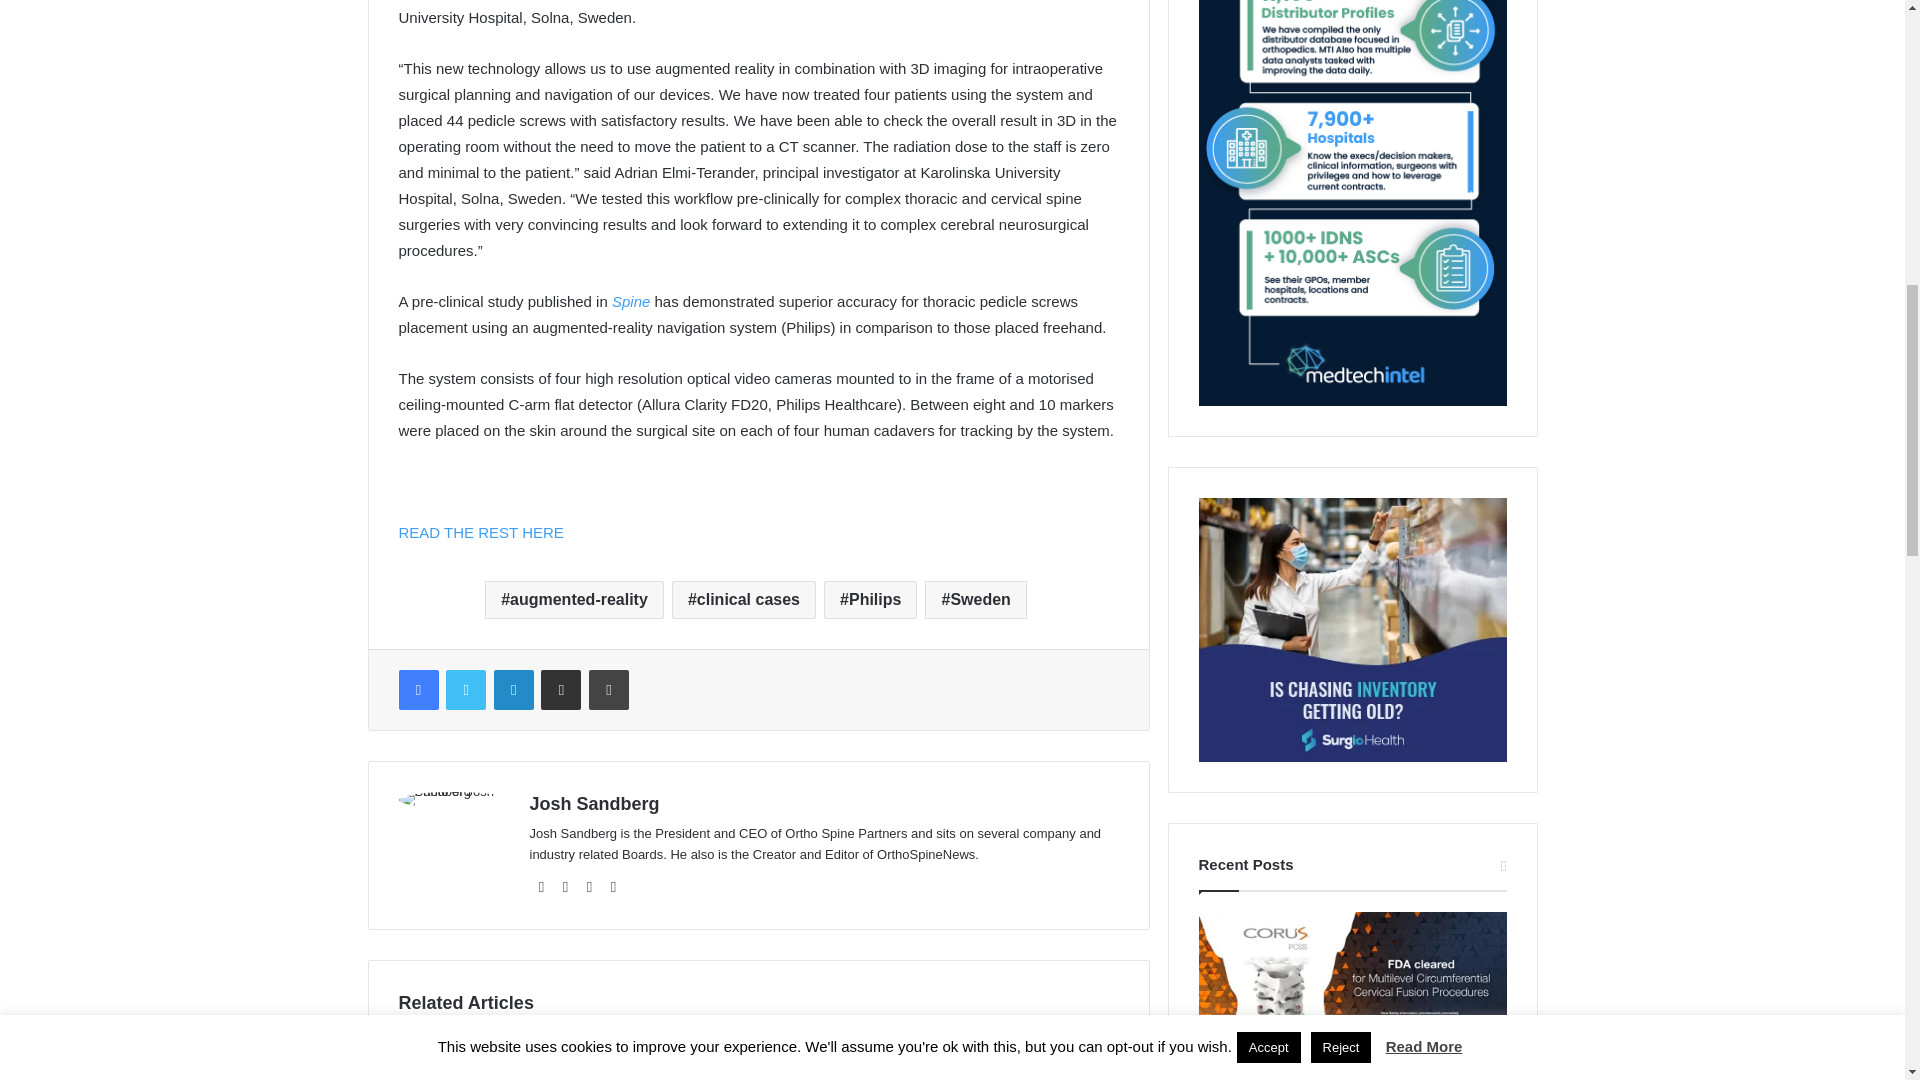 The width and height of the screenshot is (1920, 1080). I want to click on Sweden, so click(975, 600).